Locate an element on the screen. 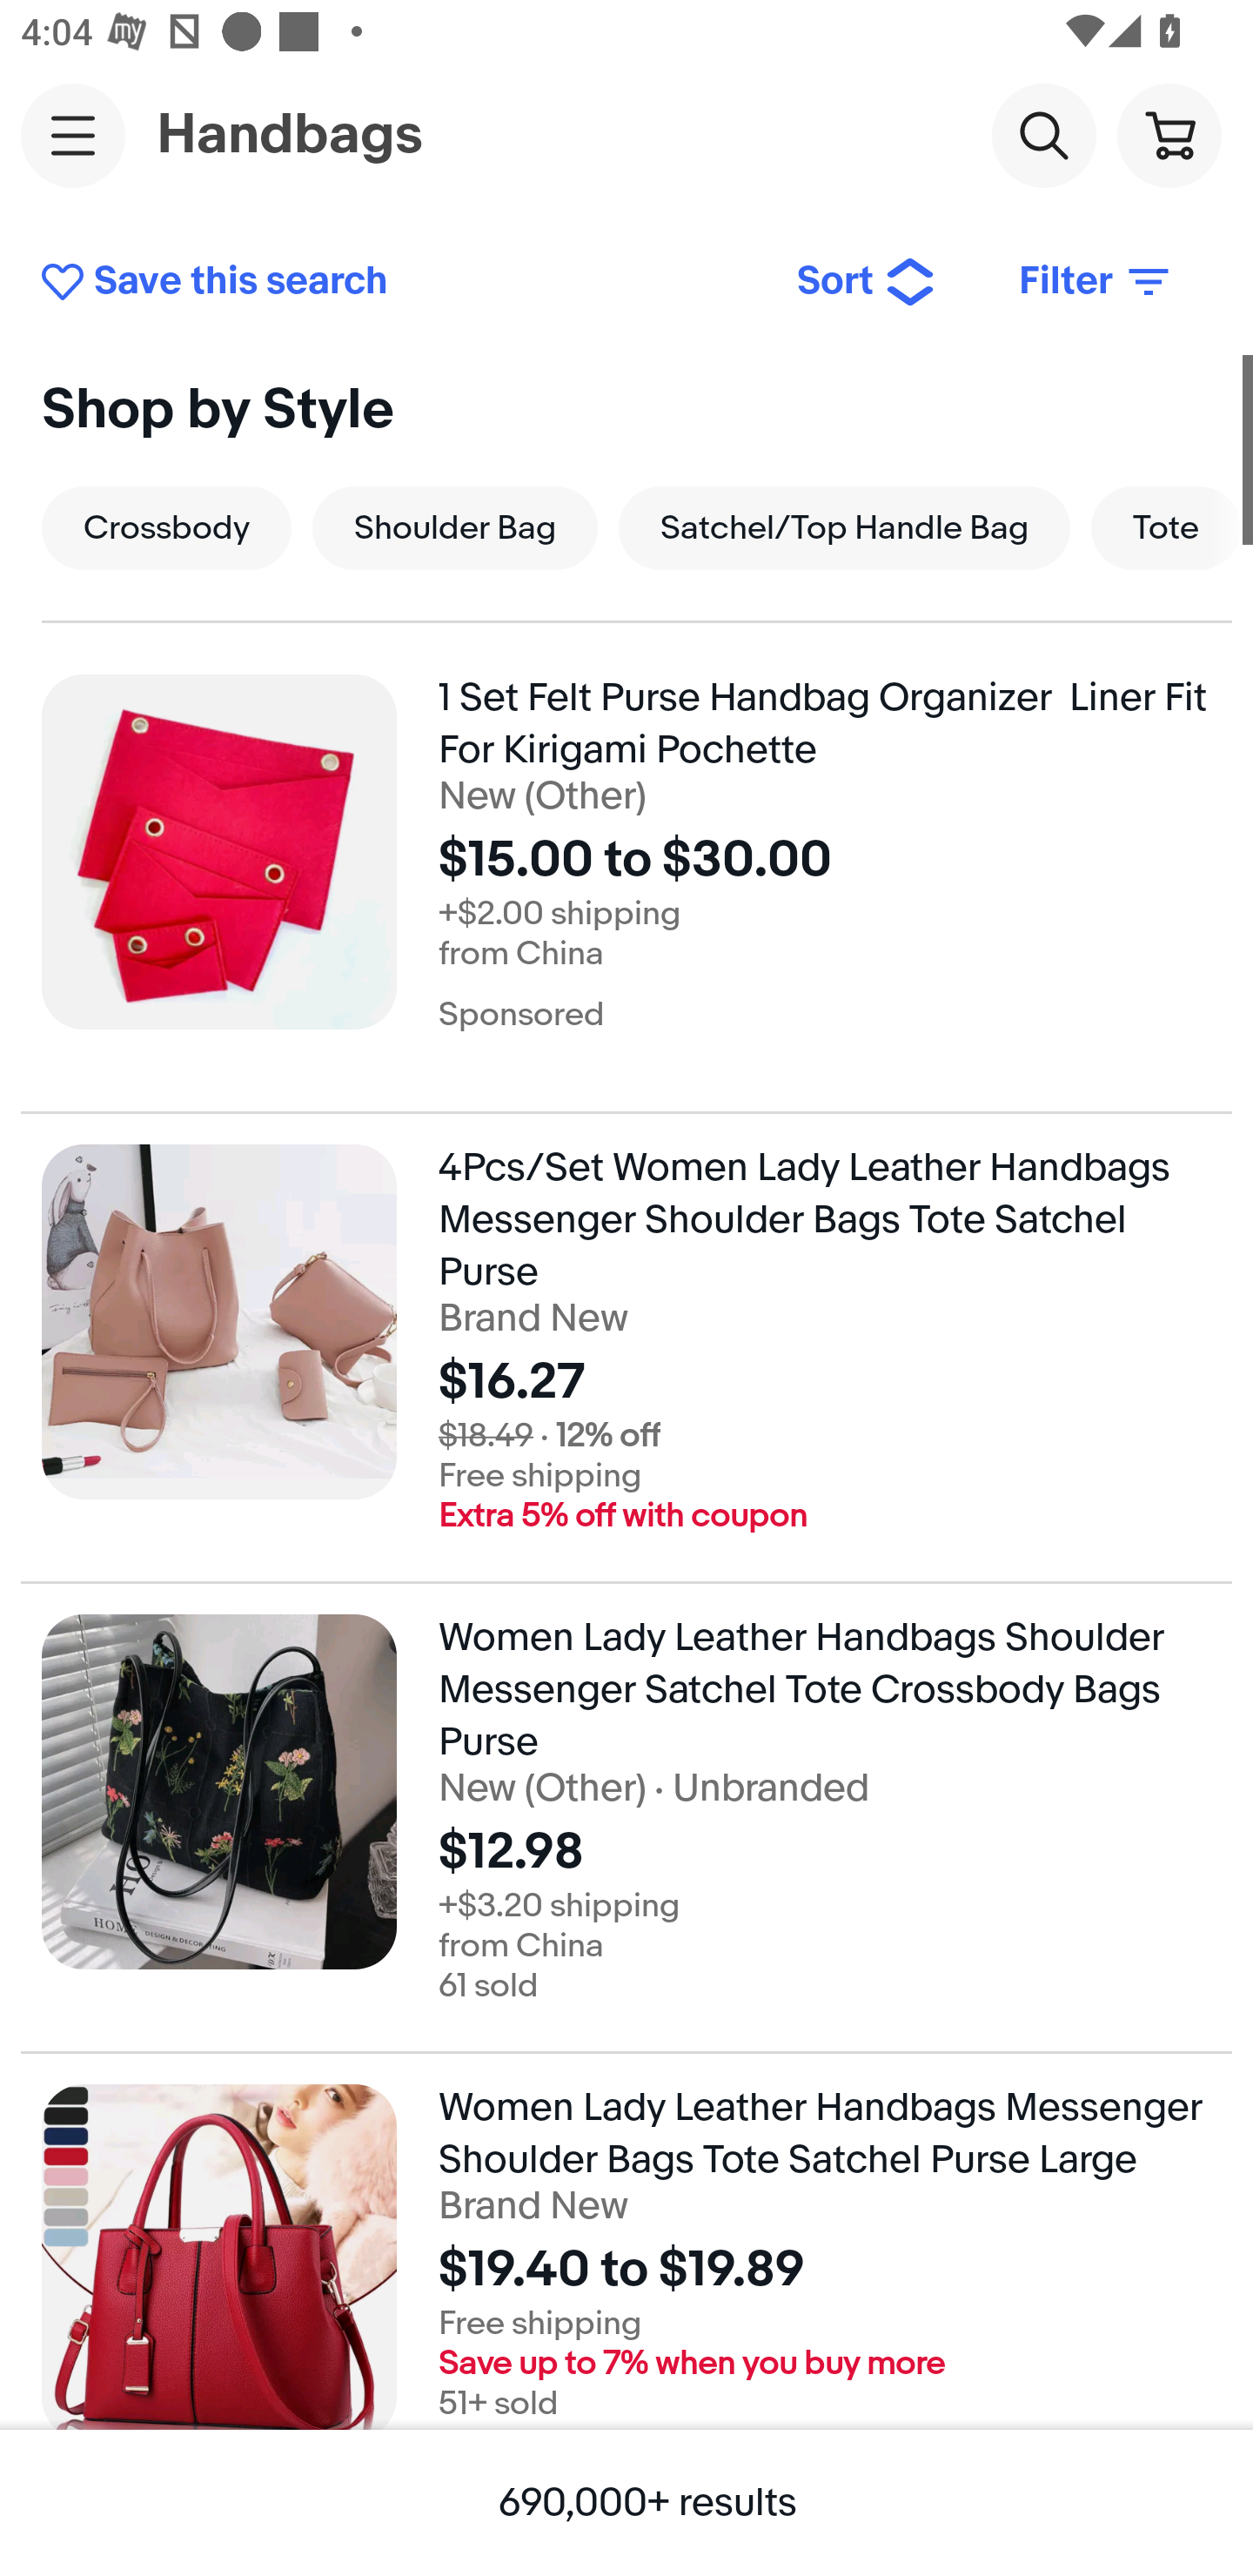  Filter is located at coordinates (1096, 282).